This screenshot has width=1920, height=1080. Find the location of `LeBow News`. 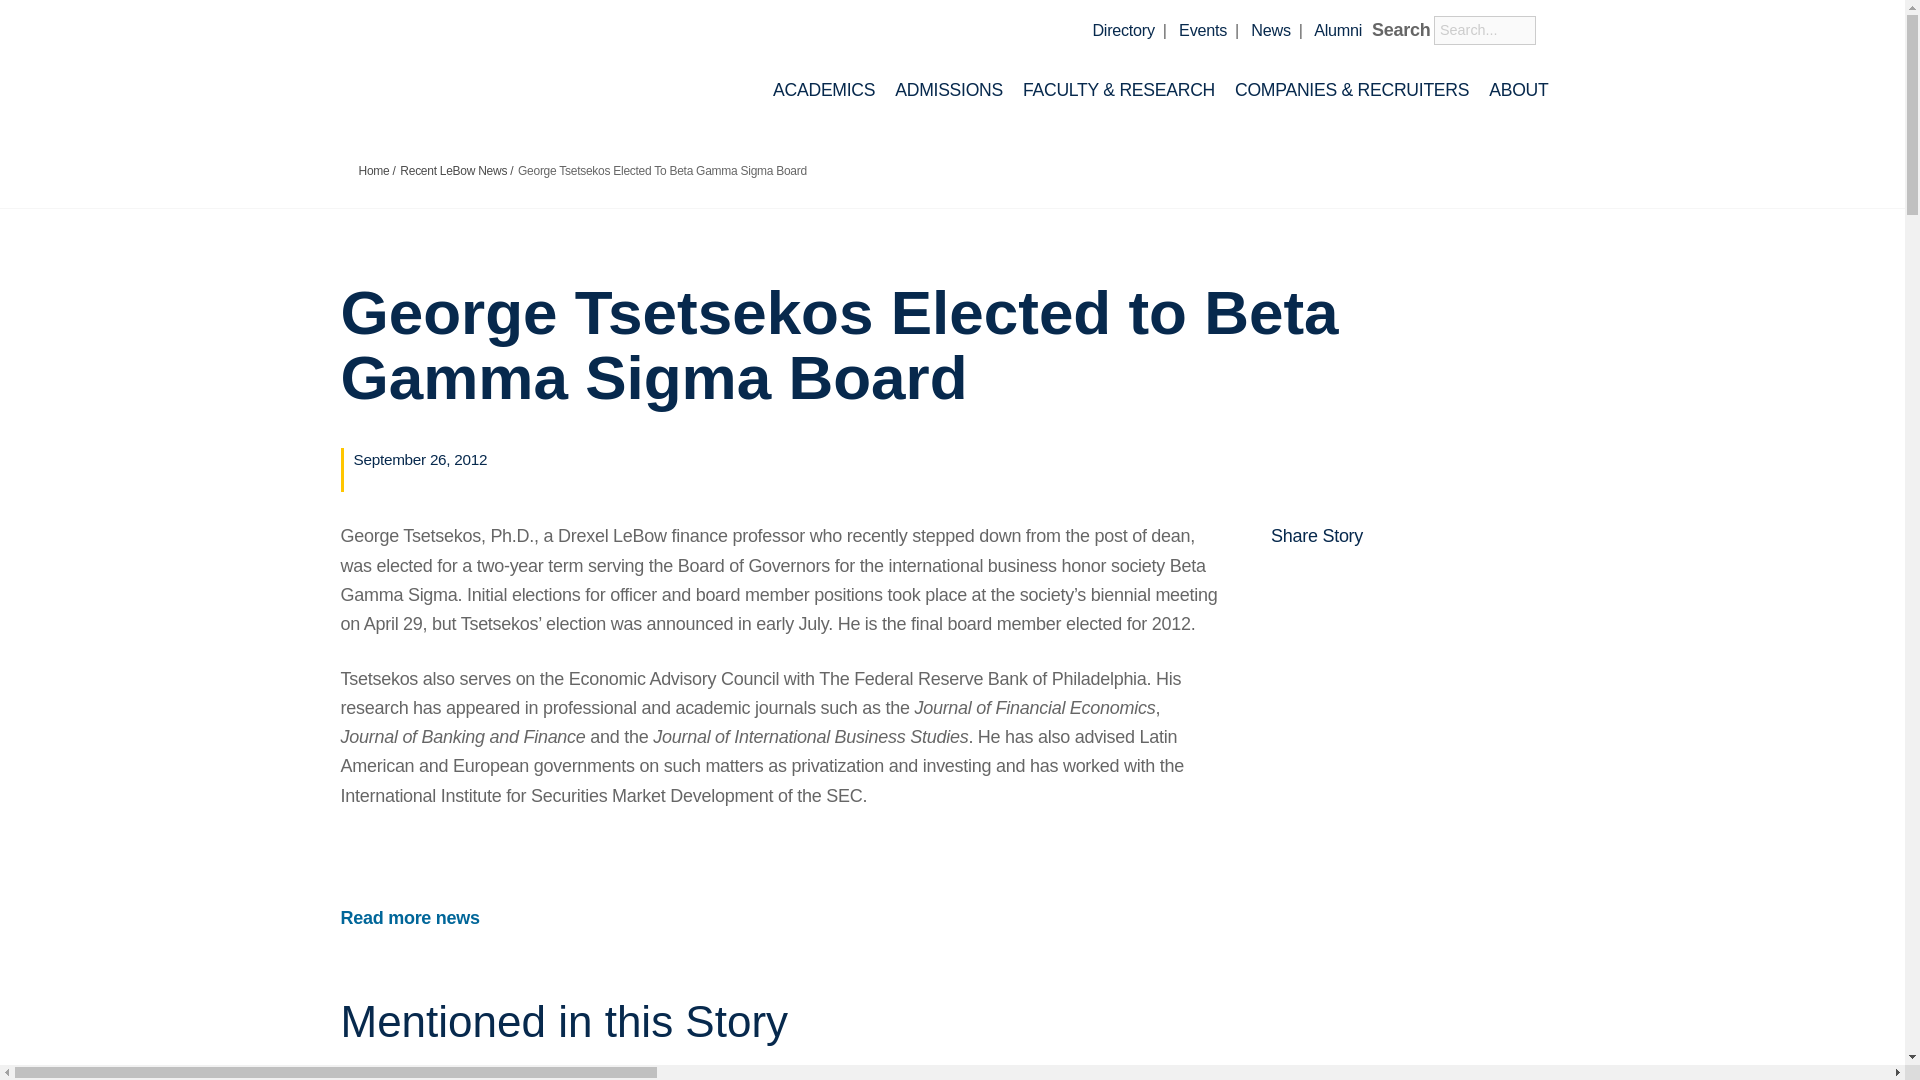

LeBow News is located at coordinates (1270, 29).